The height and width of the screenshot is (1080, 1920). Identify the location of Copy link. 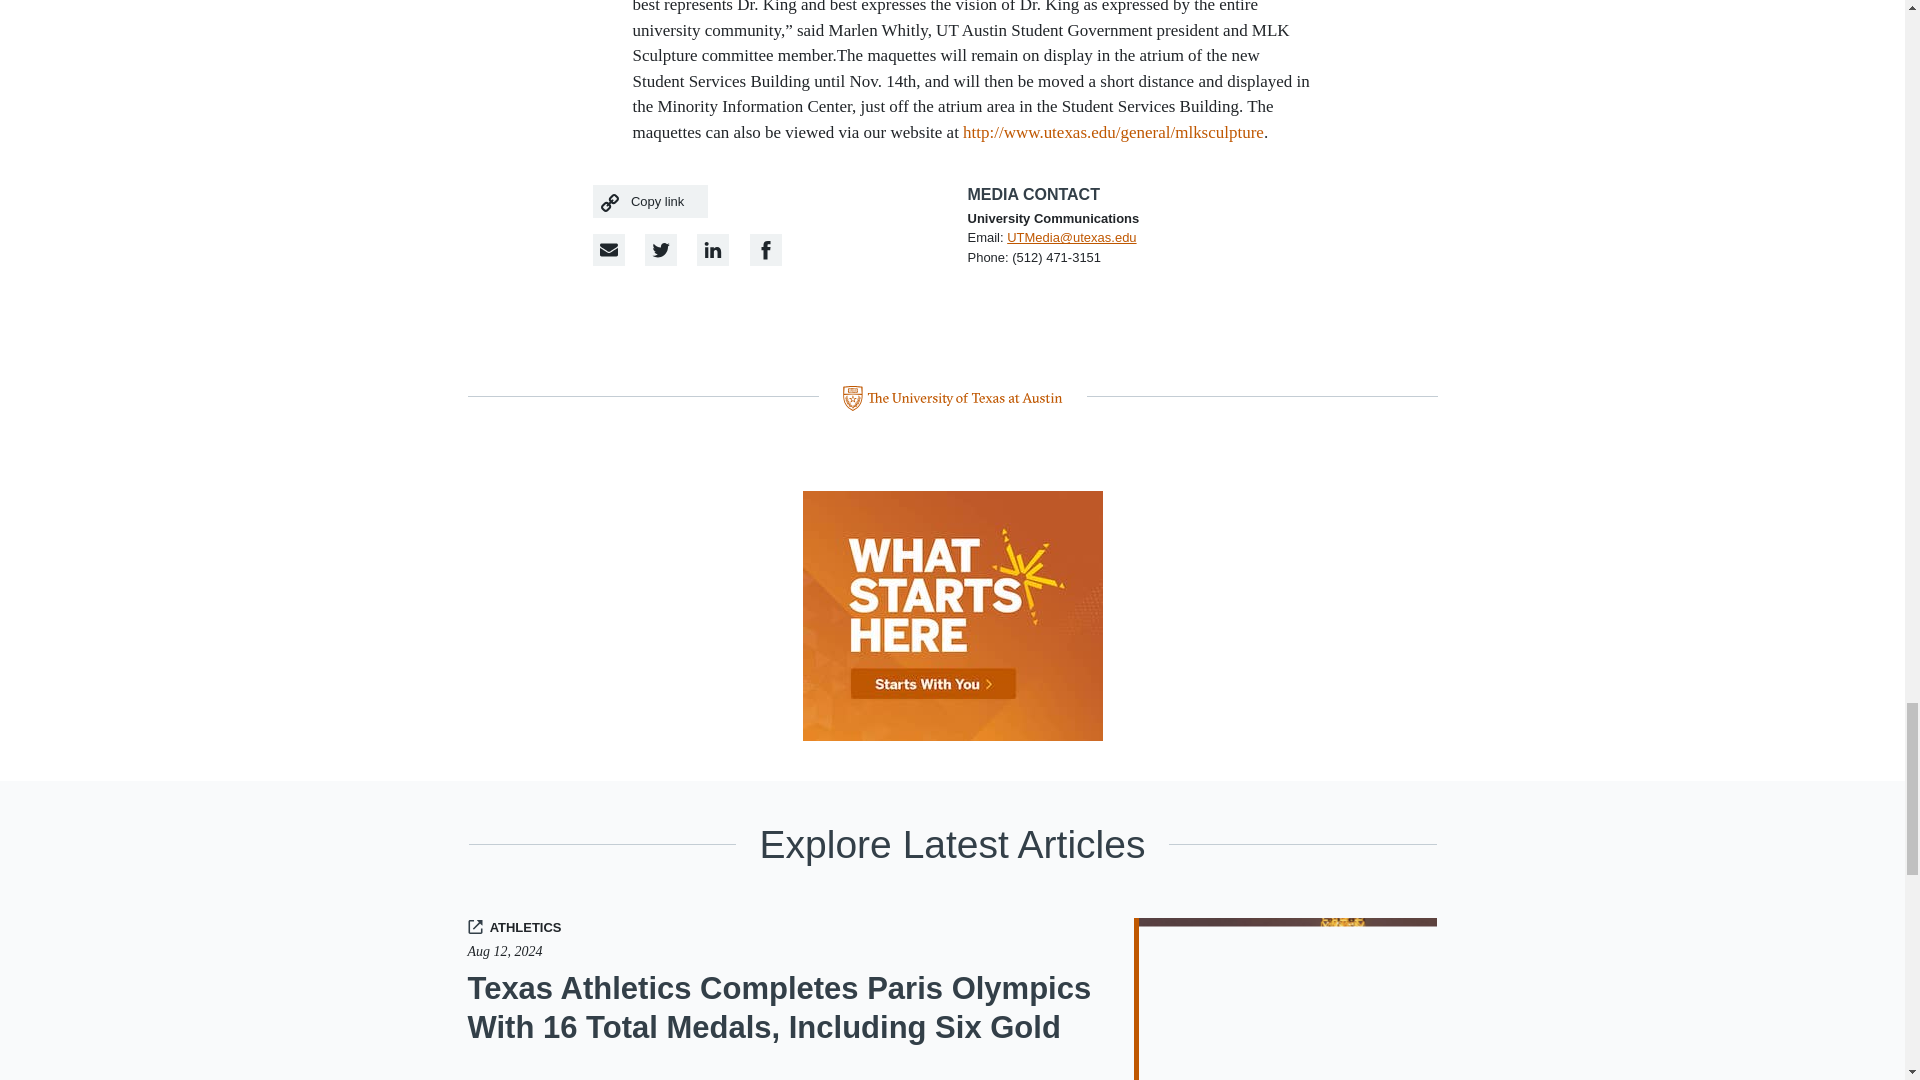
(650, 201).